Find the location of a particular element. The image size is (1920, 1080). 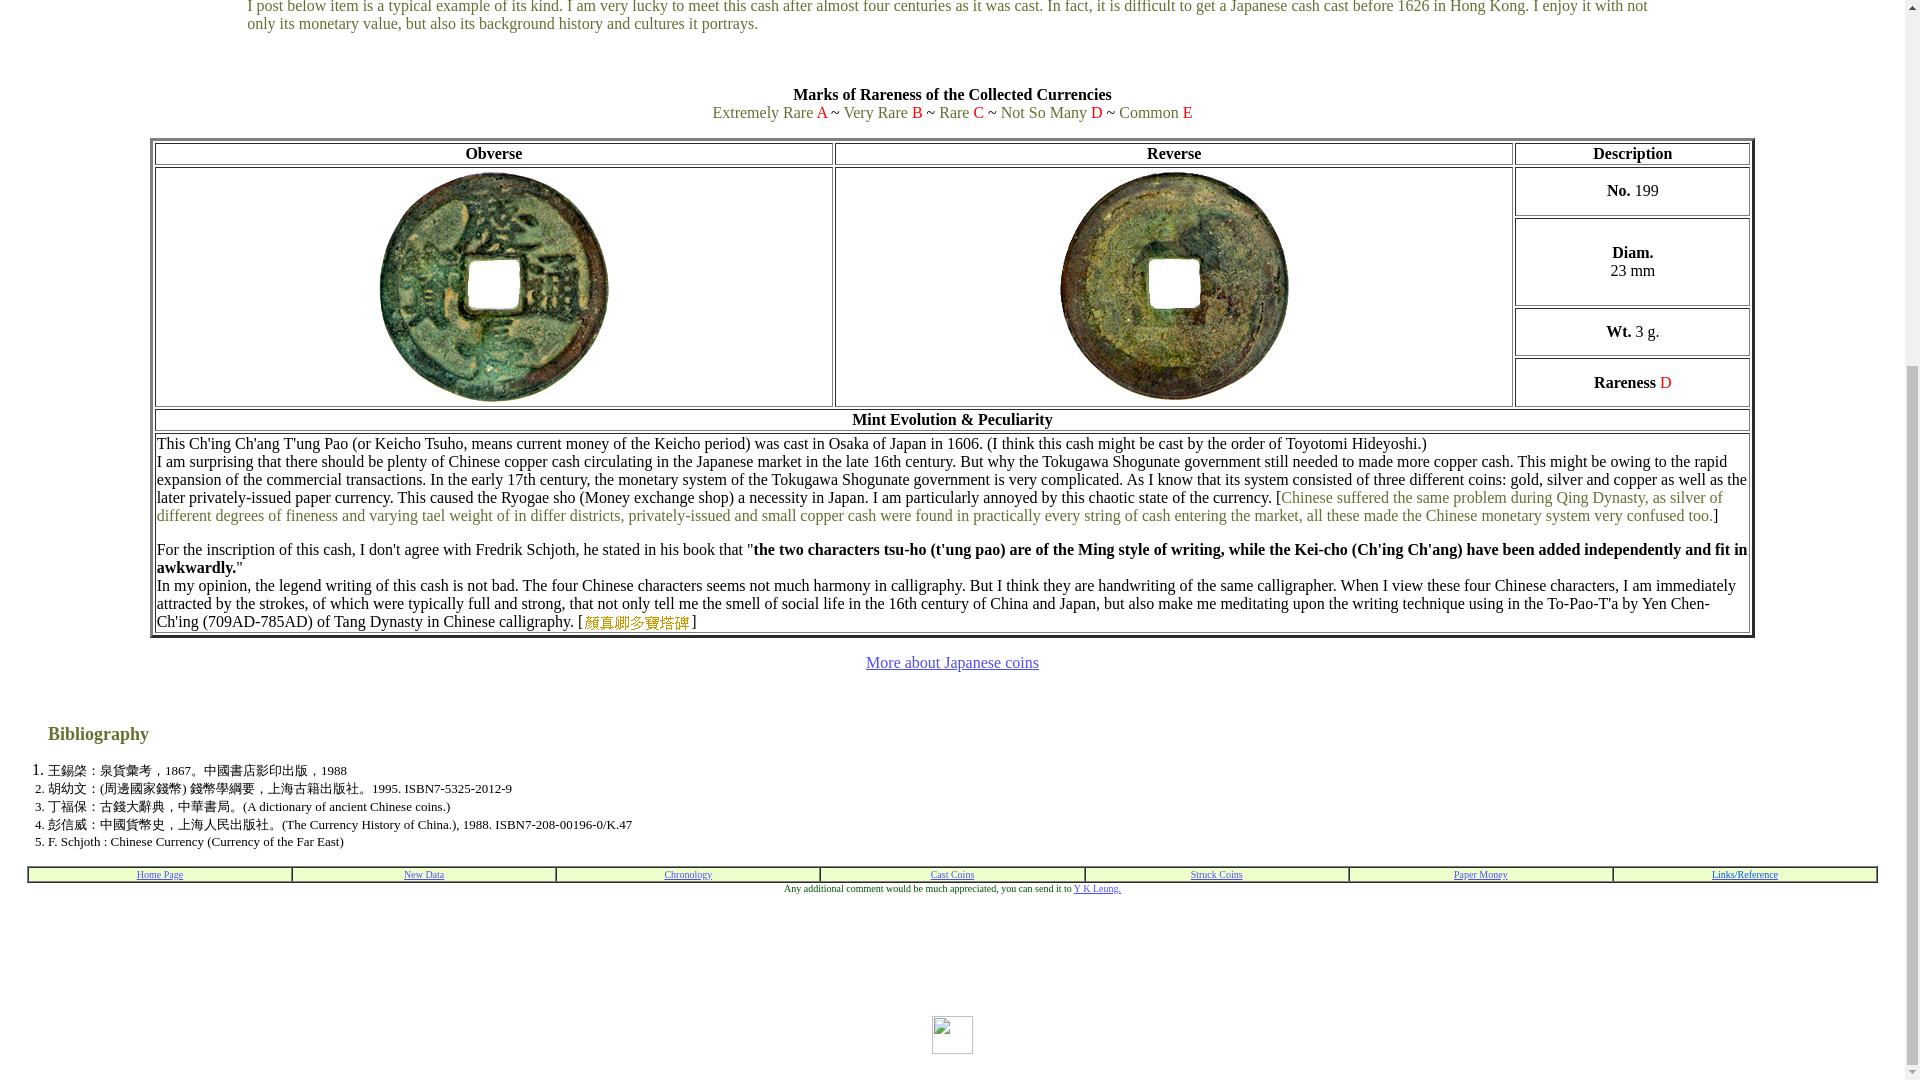

Home Page is located at coordinates (159, 872).